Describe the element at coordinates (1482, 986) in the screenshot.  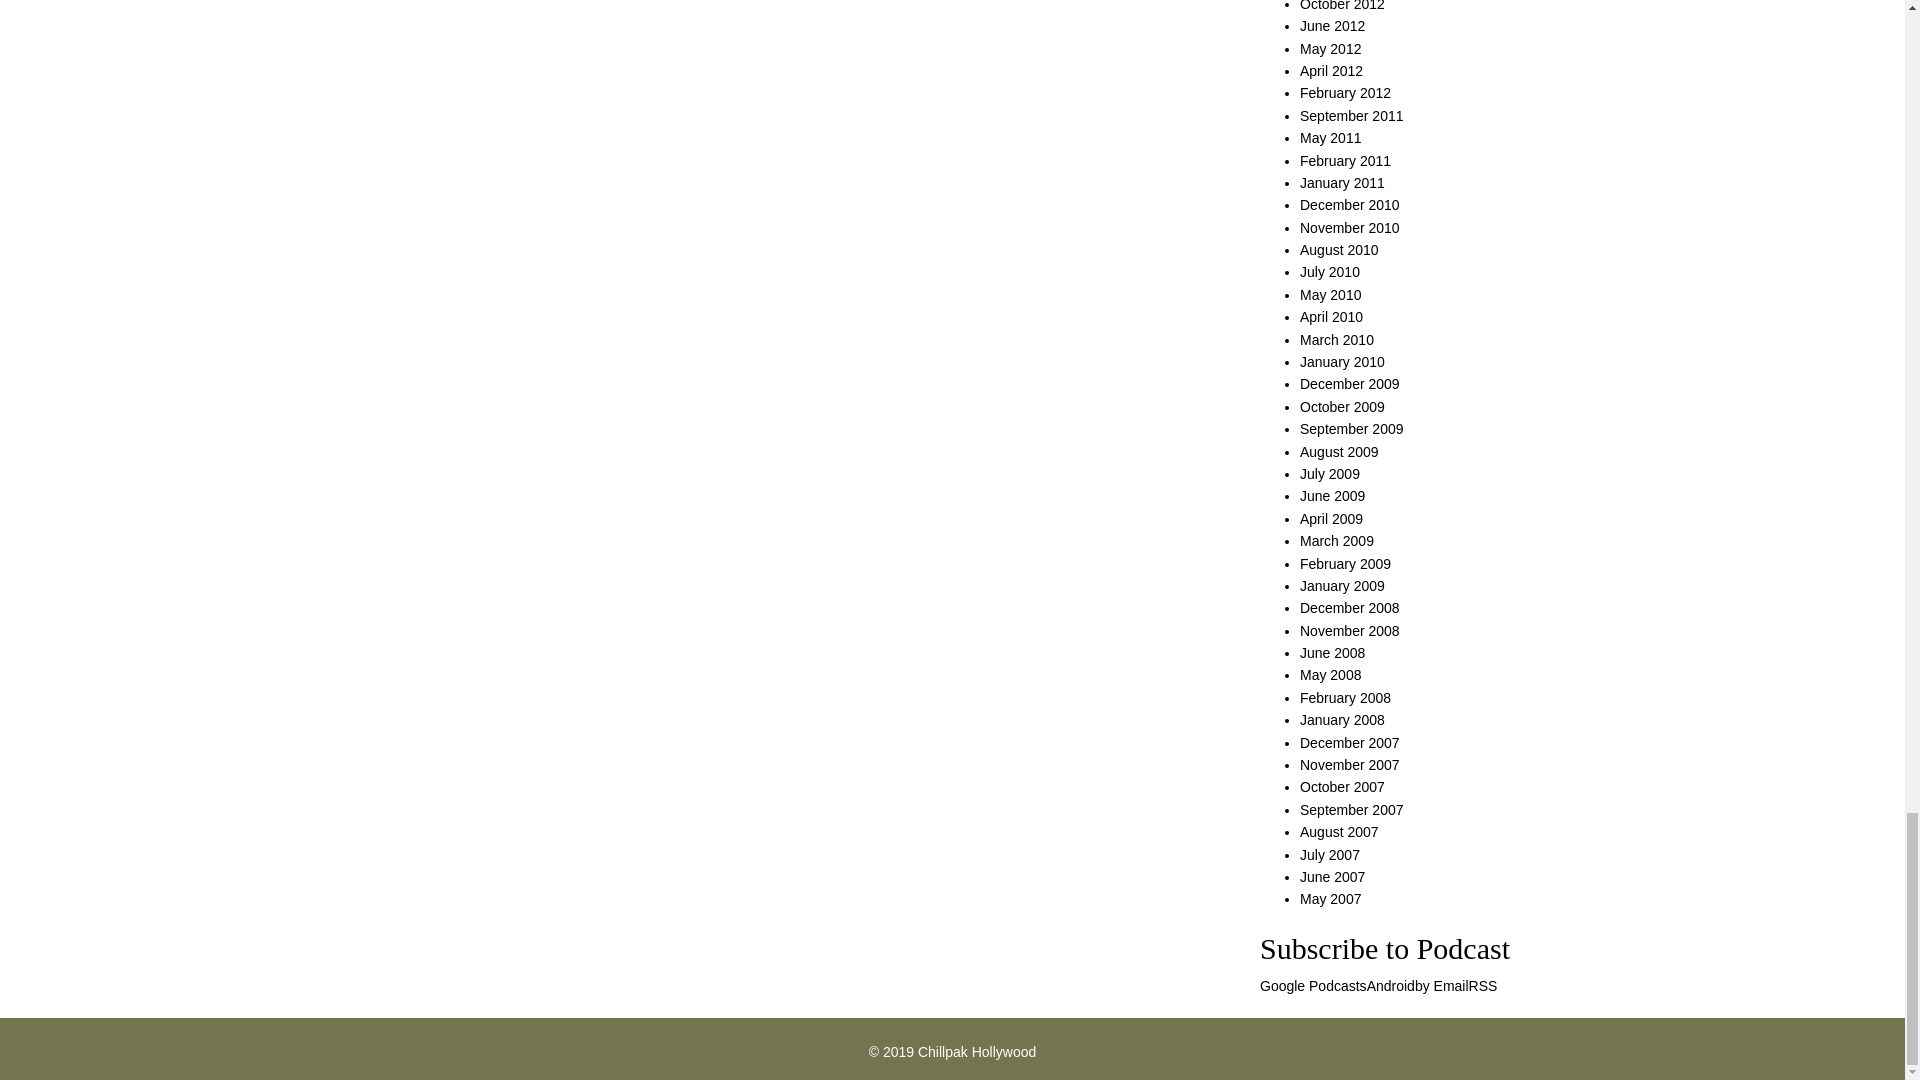
I see `Subscribe via RSS` at that location.